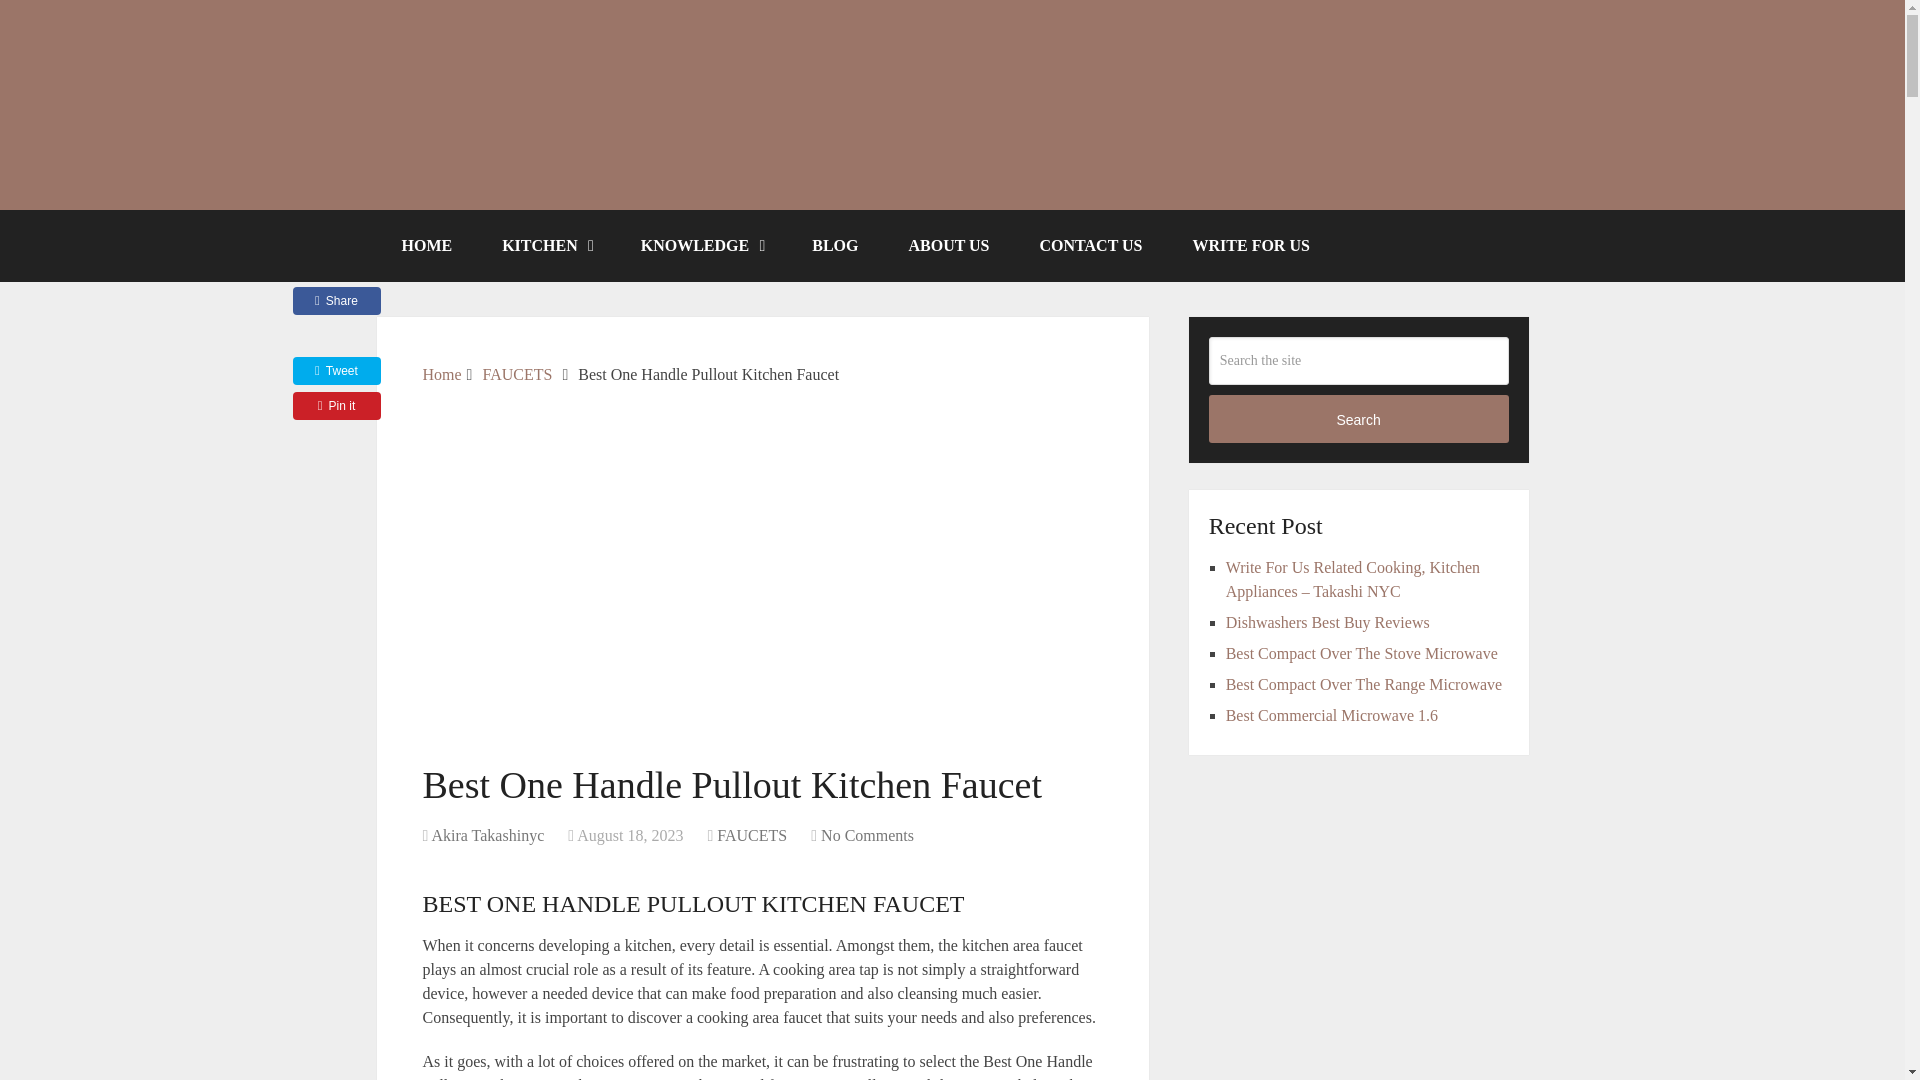 This screenshot has width=1920, height=1080. I want to click on KITCHEN, so click(546, 245).